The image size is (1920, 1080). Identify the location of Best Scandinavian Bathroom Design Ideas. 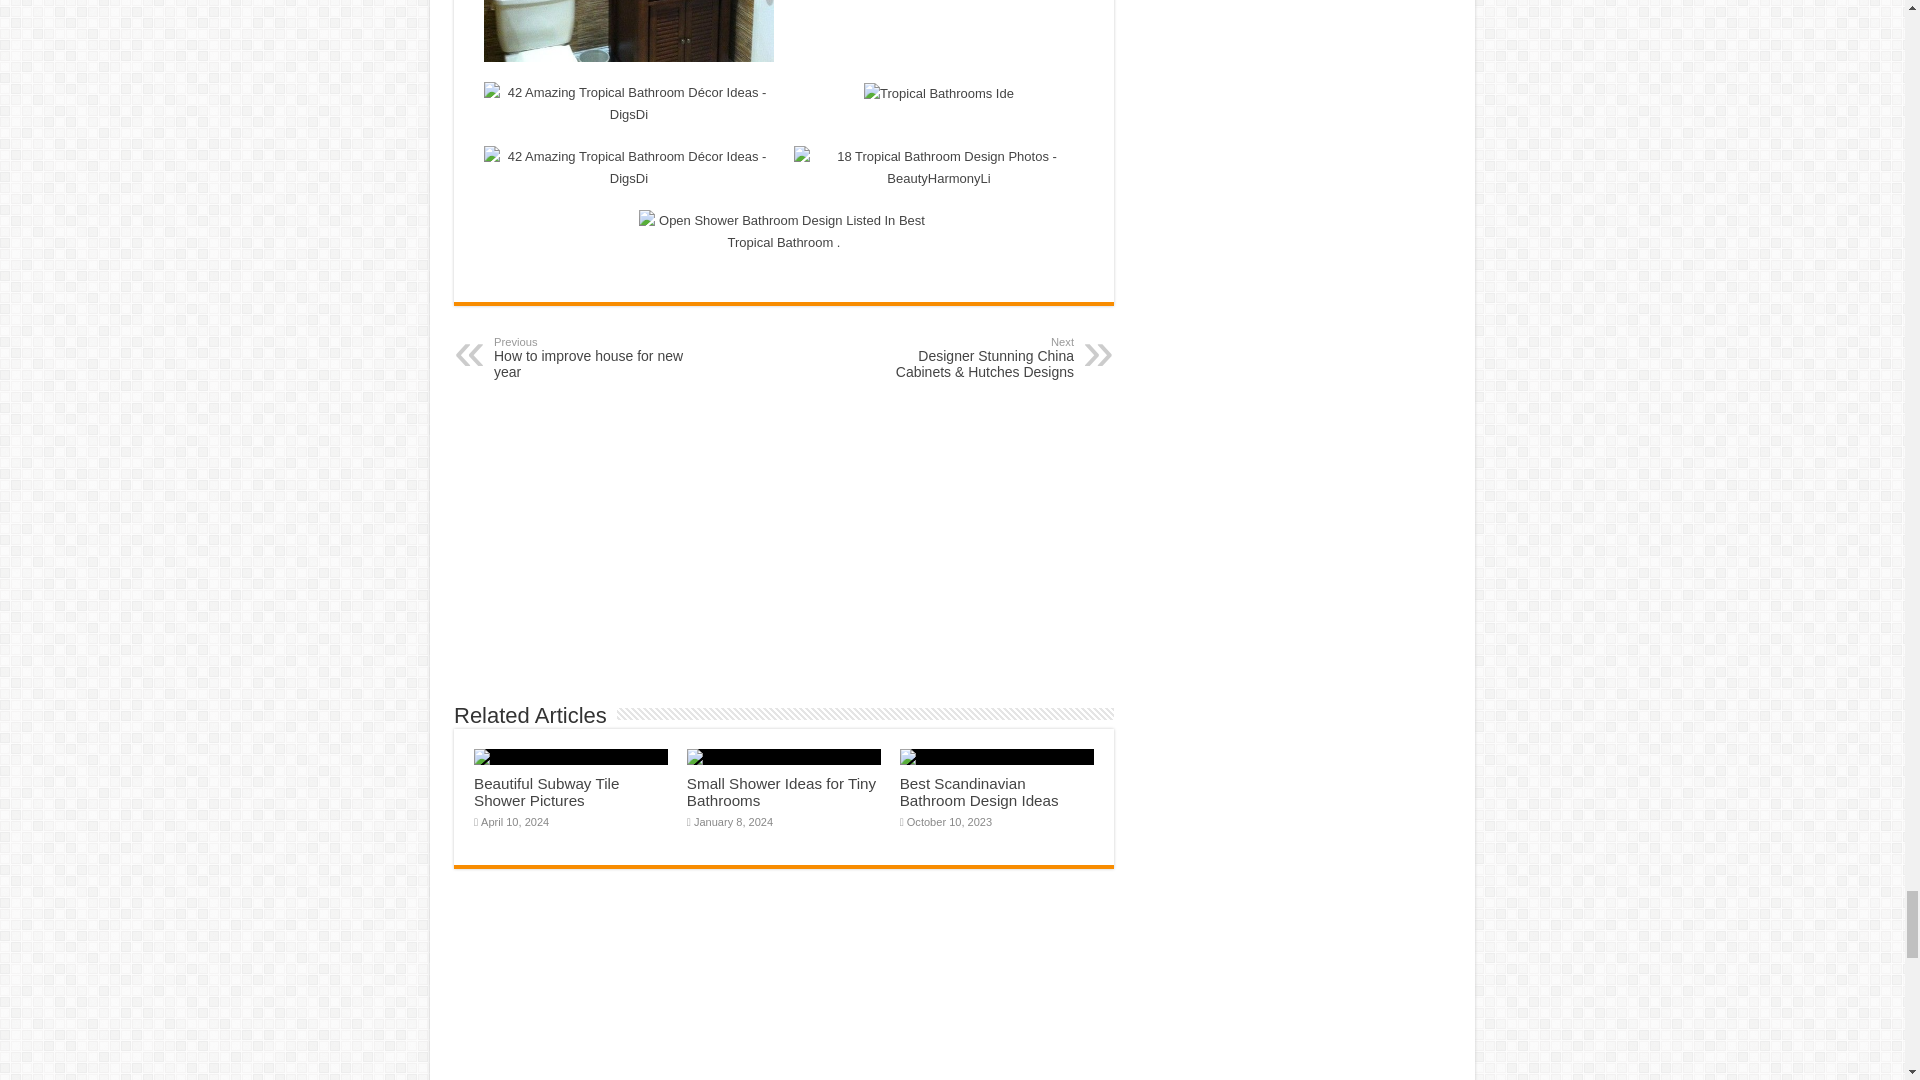
(980, 792).